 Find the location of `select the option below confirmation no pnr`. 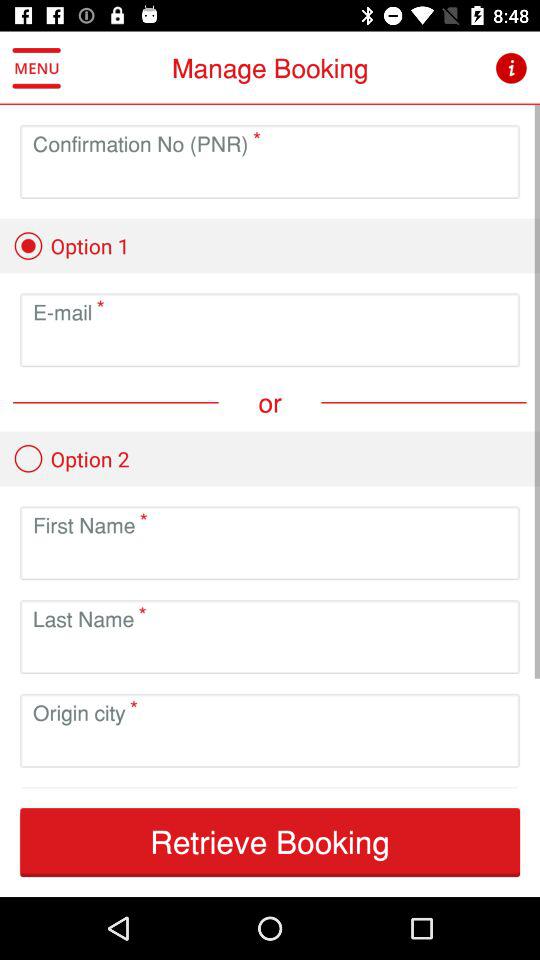

select the option below confirmation no pnr is located at coordinates (70, 245).